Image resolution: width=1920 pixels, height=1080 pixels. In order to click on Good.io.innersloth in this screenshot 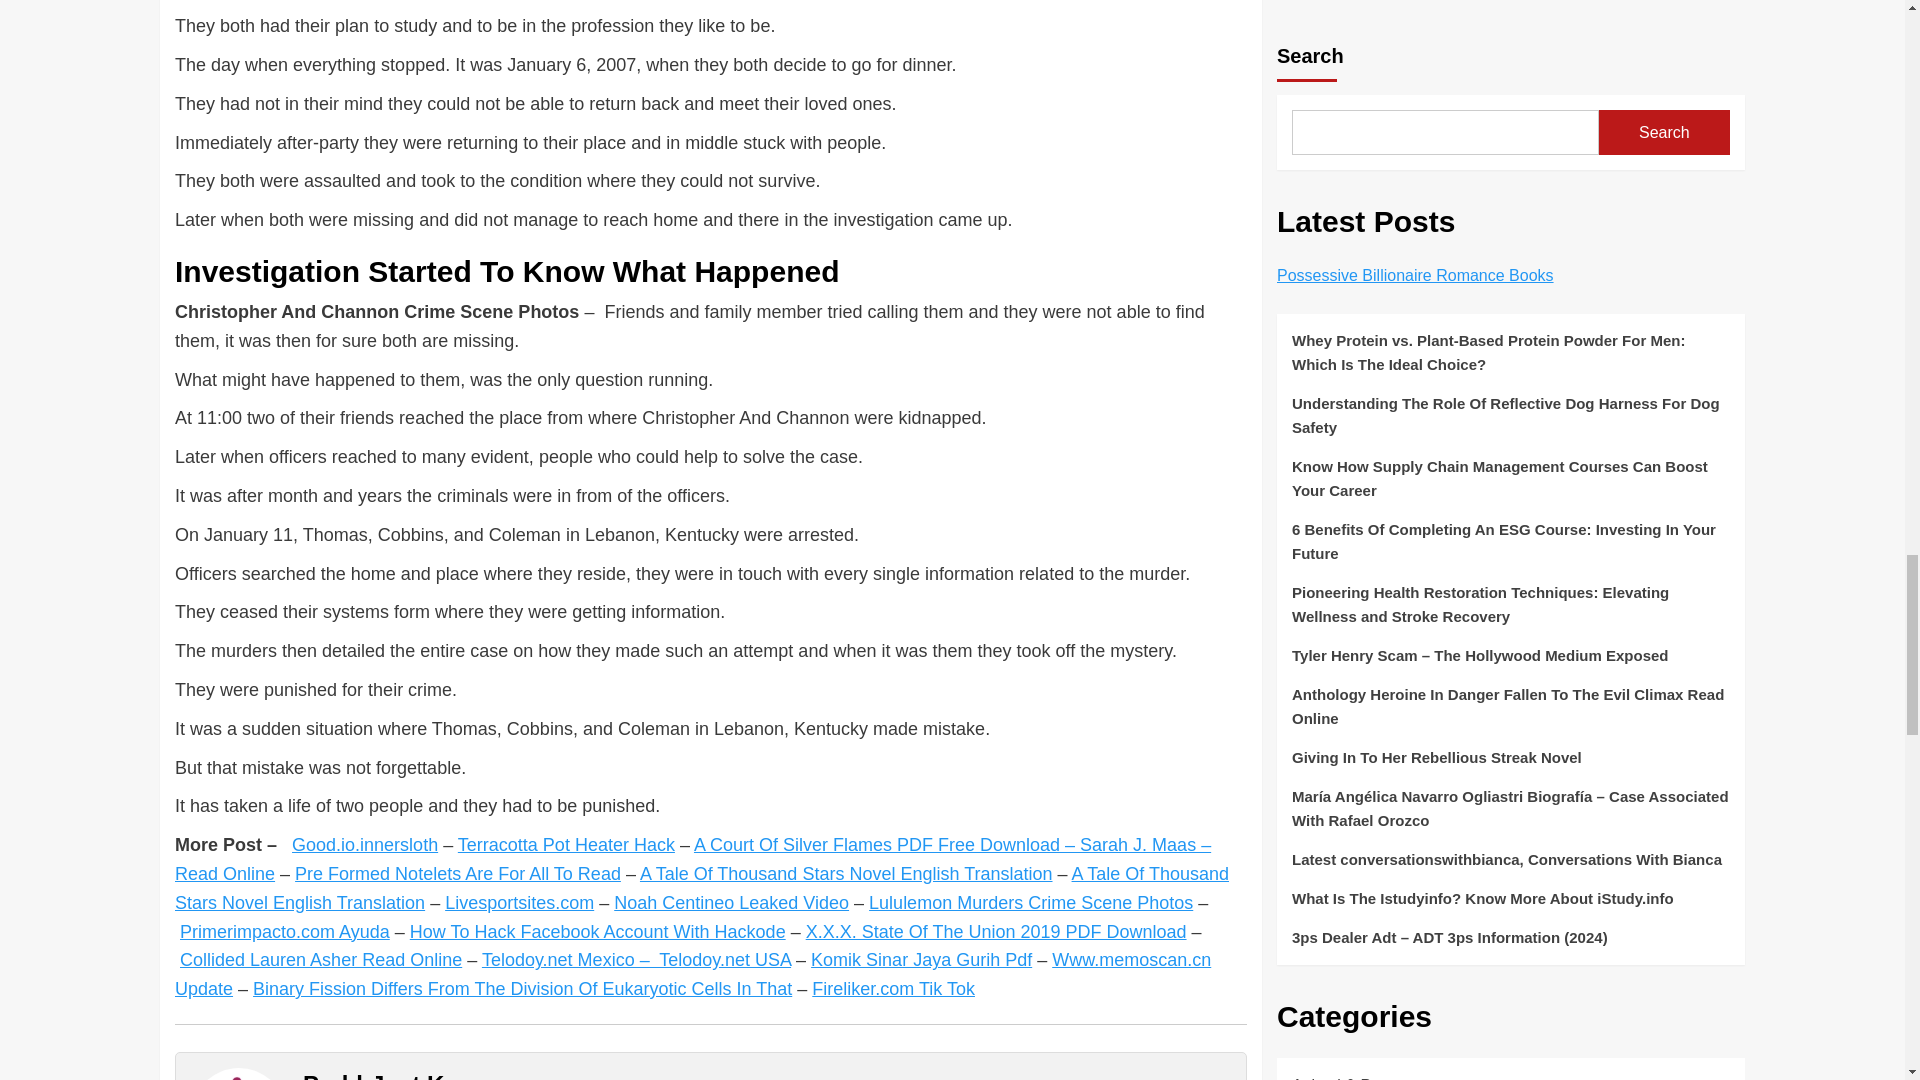, I will do `click(364, 844)`.